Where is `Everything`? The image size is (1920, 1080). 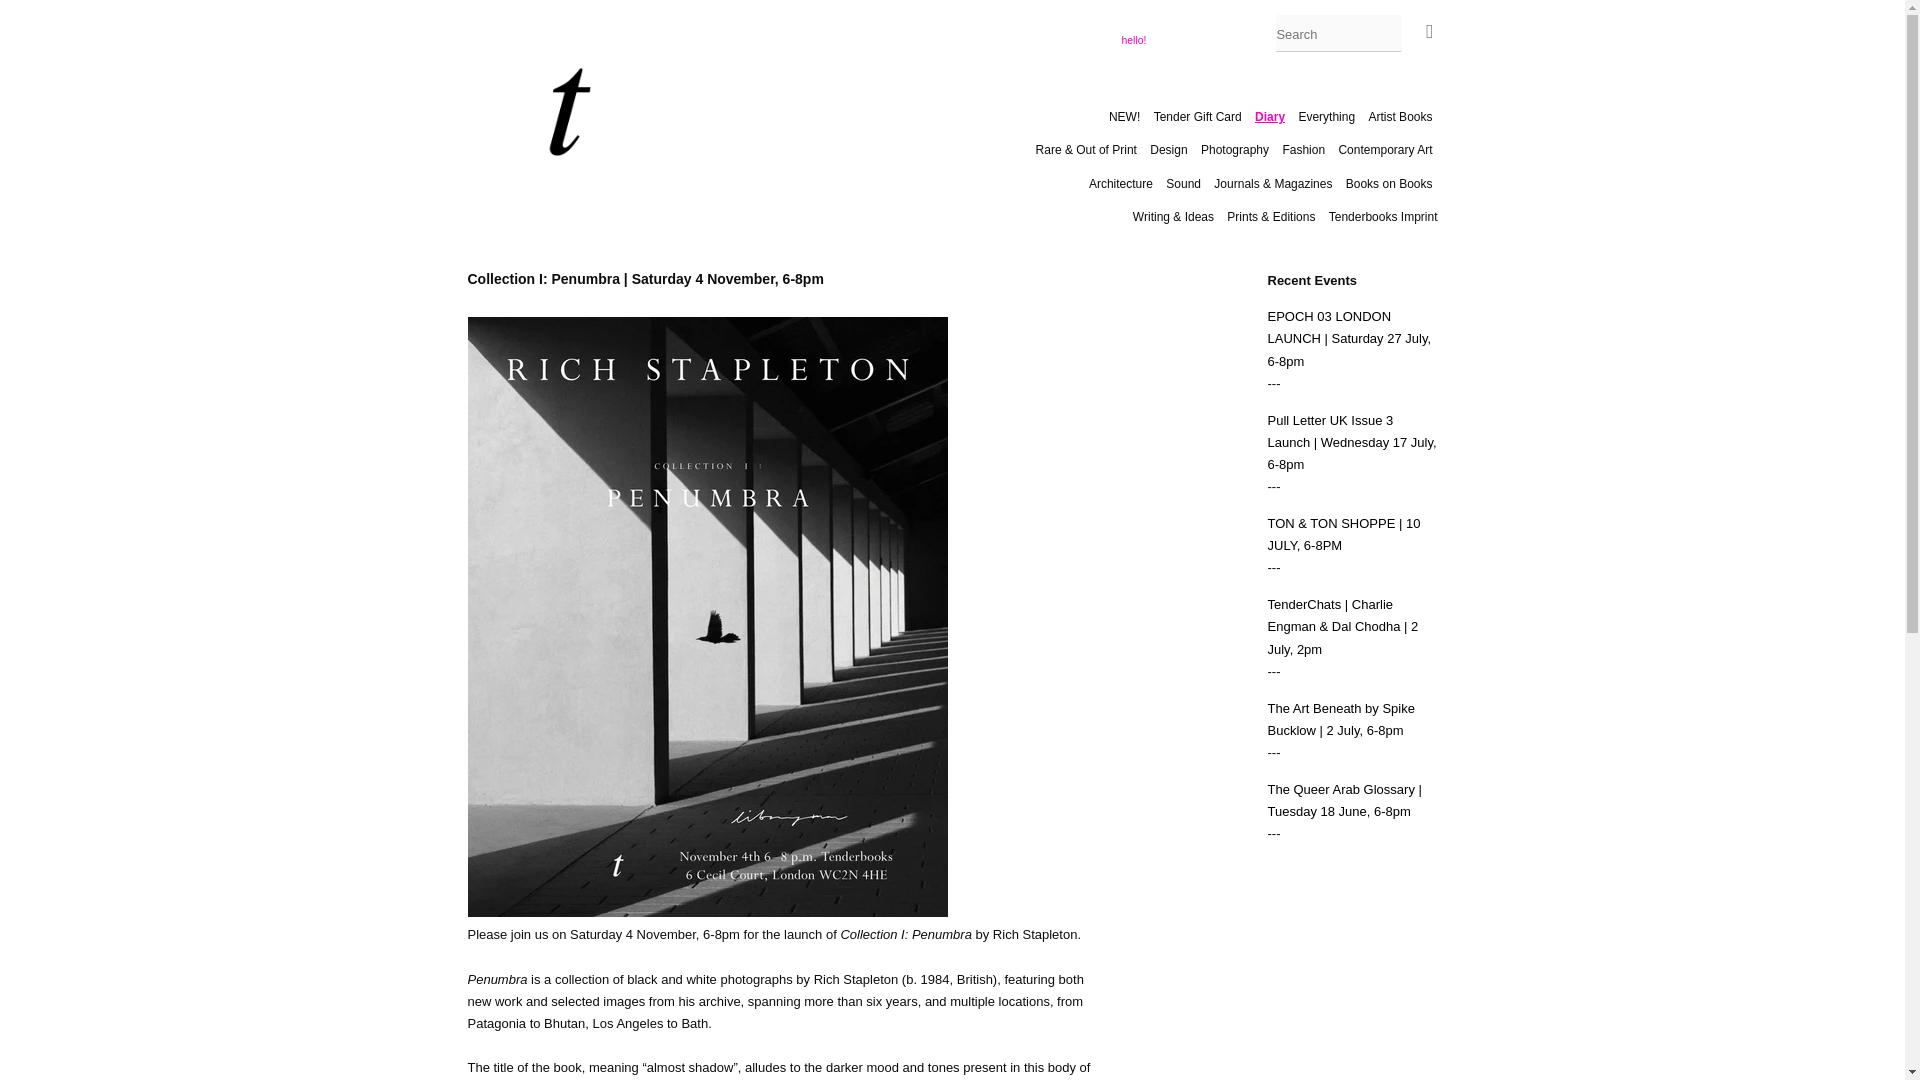
Everything is located at coordinates (1326, 116).